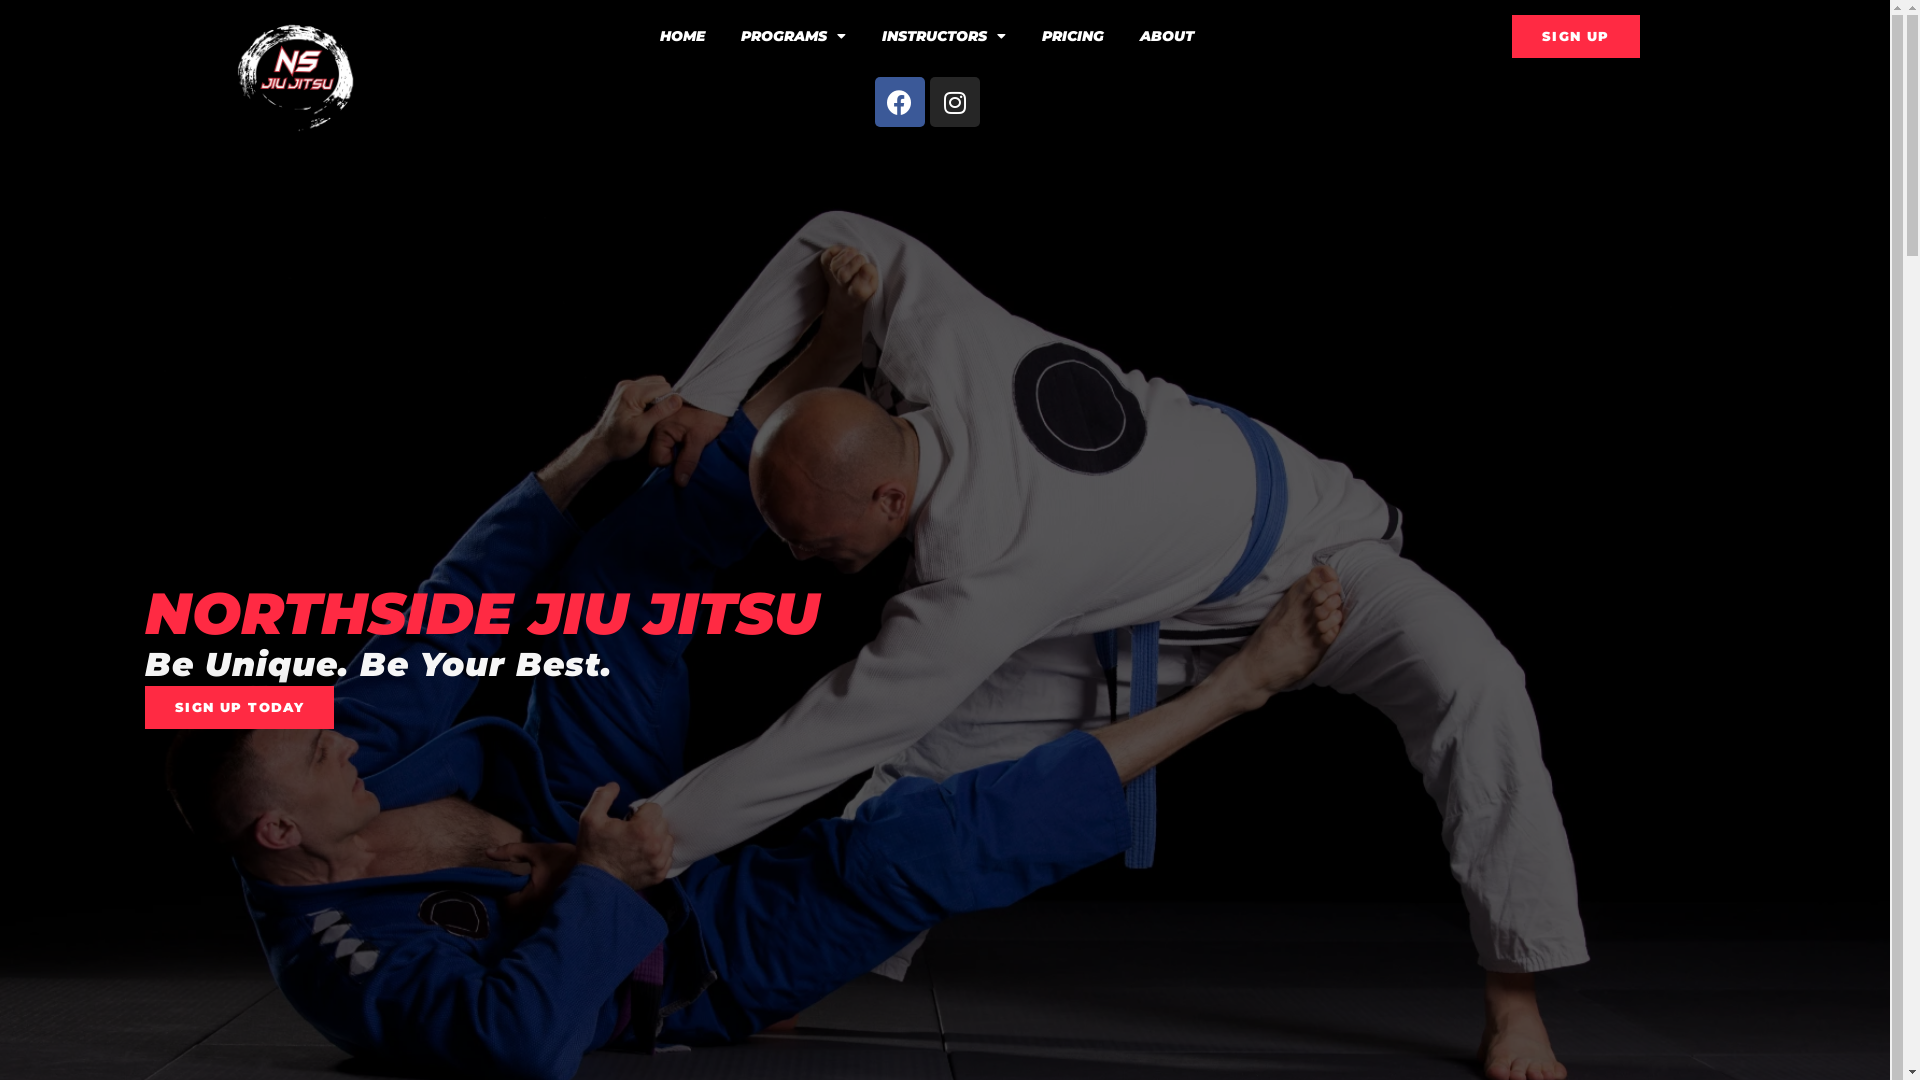 The image size is (1920, 1080). I want to click on PRICING, so click(1073, 36).